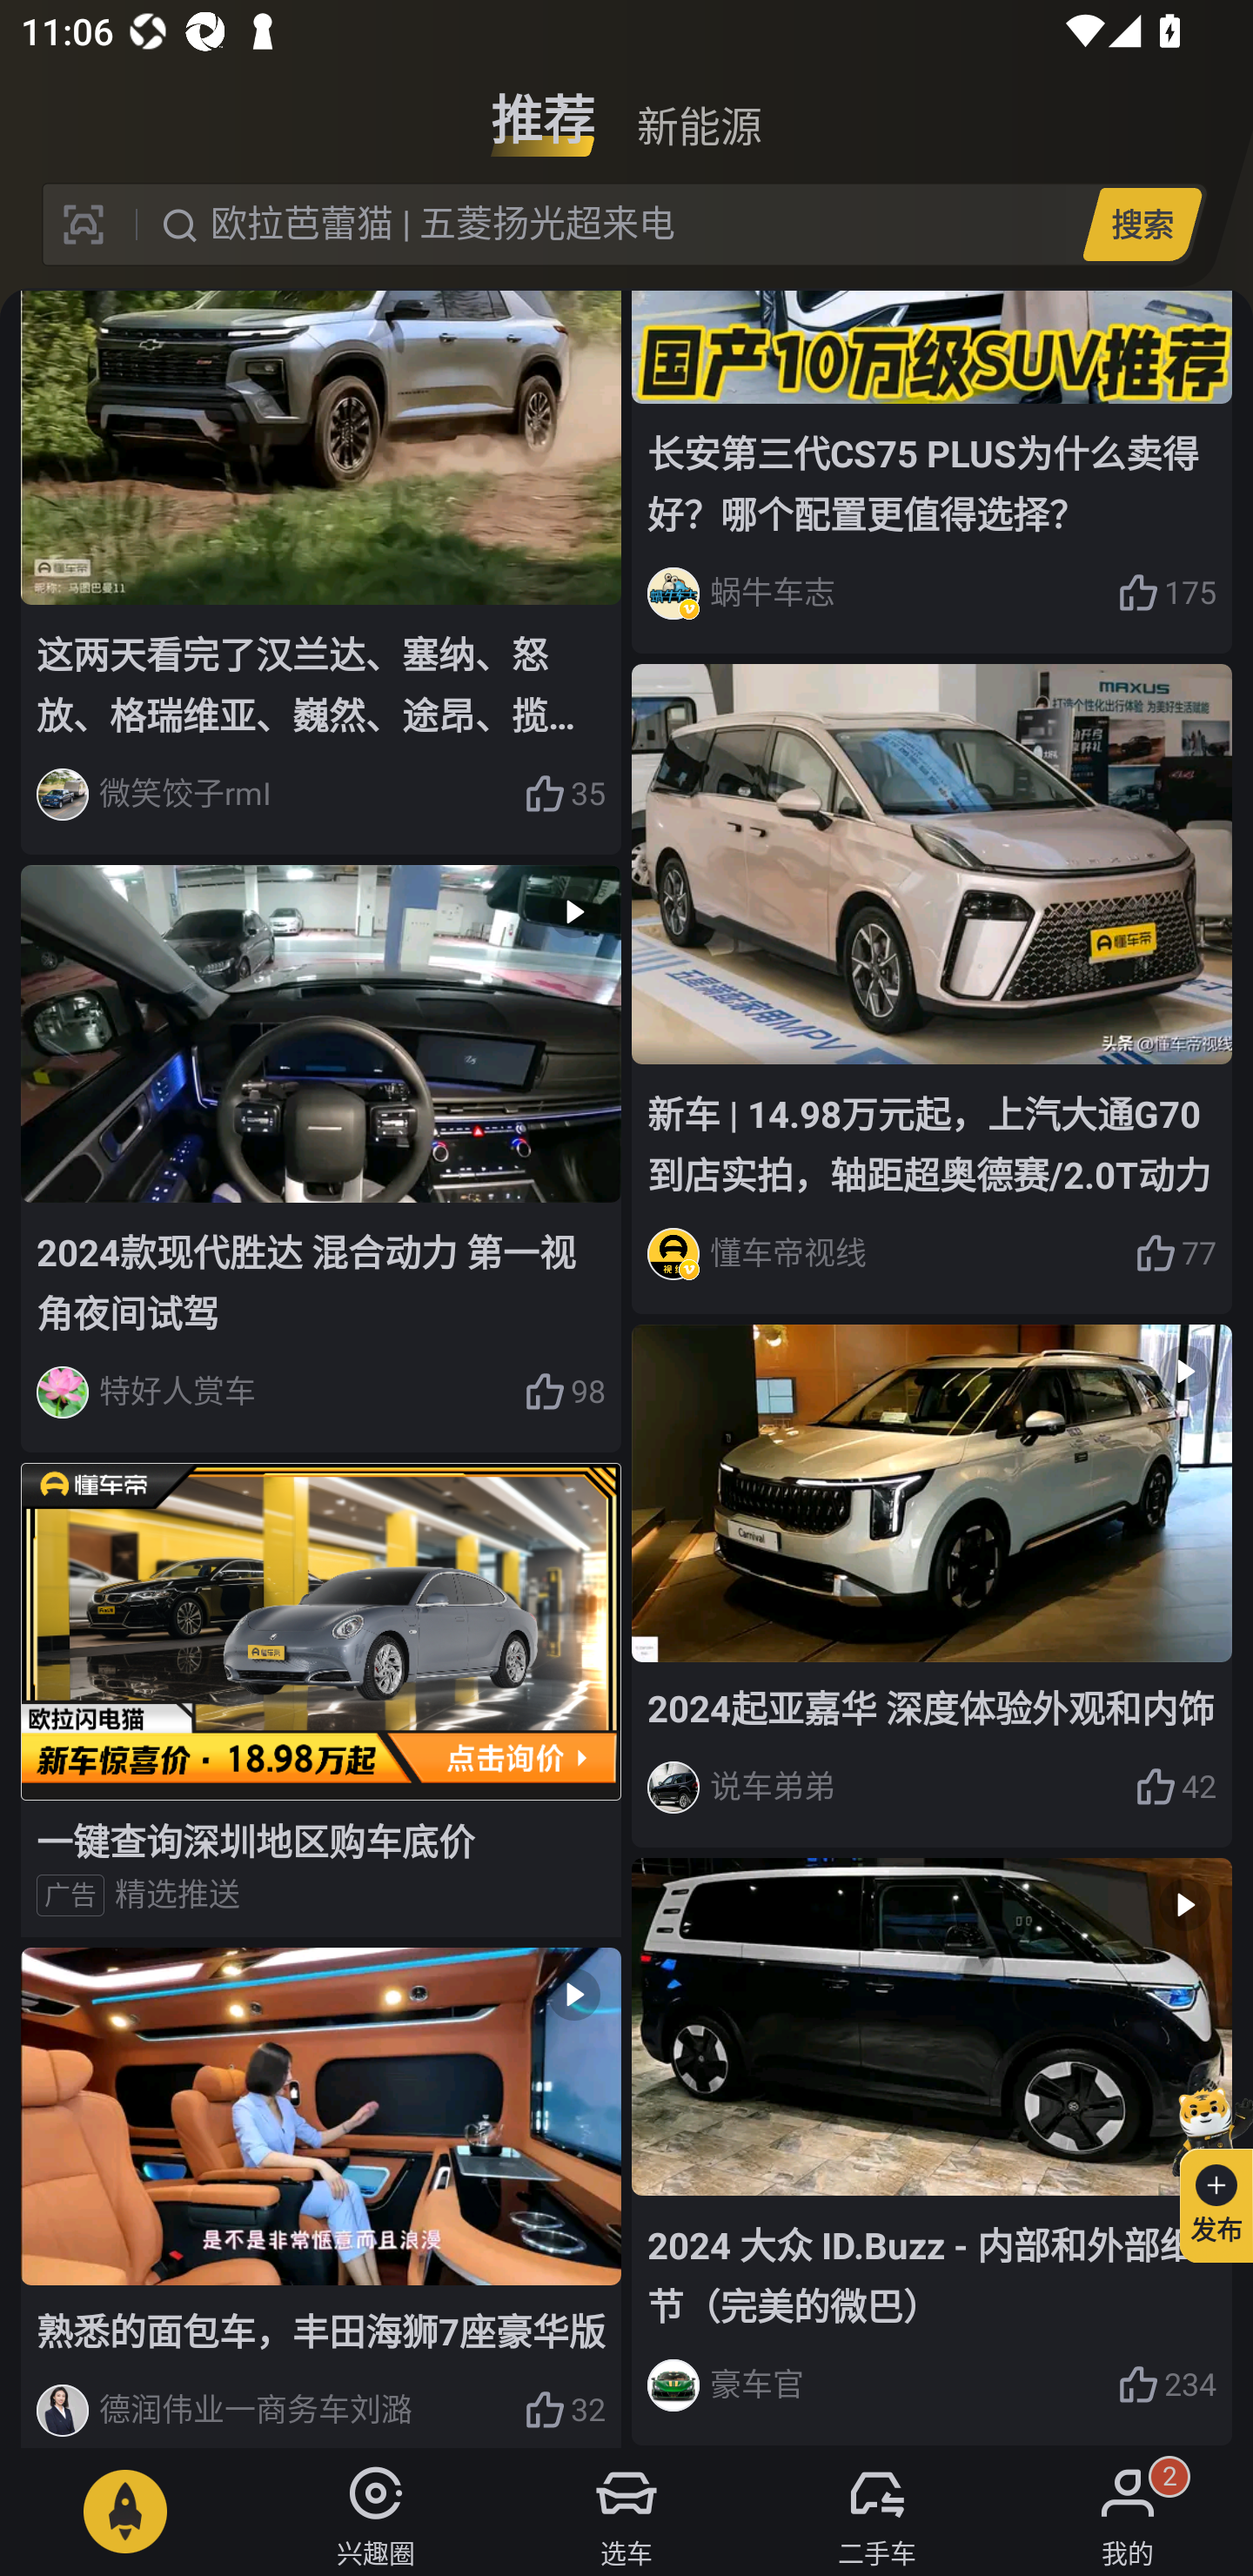  I want to click on 发布, so click(1203, 2170).